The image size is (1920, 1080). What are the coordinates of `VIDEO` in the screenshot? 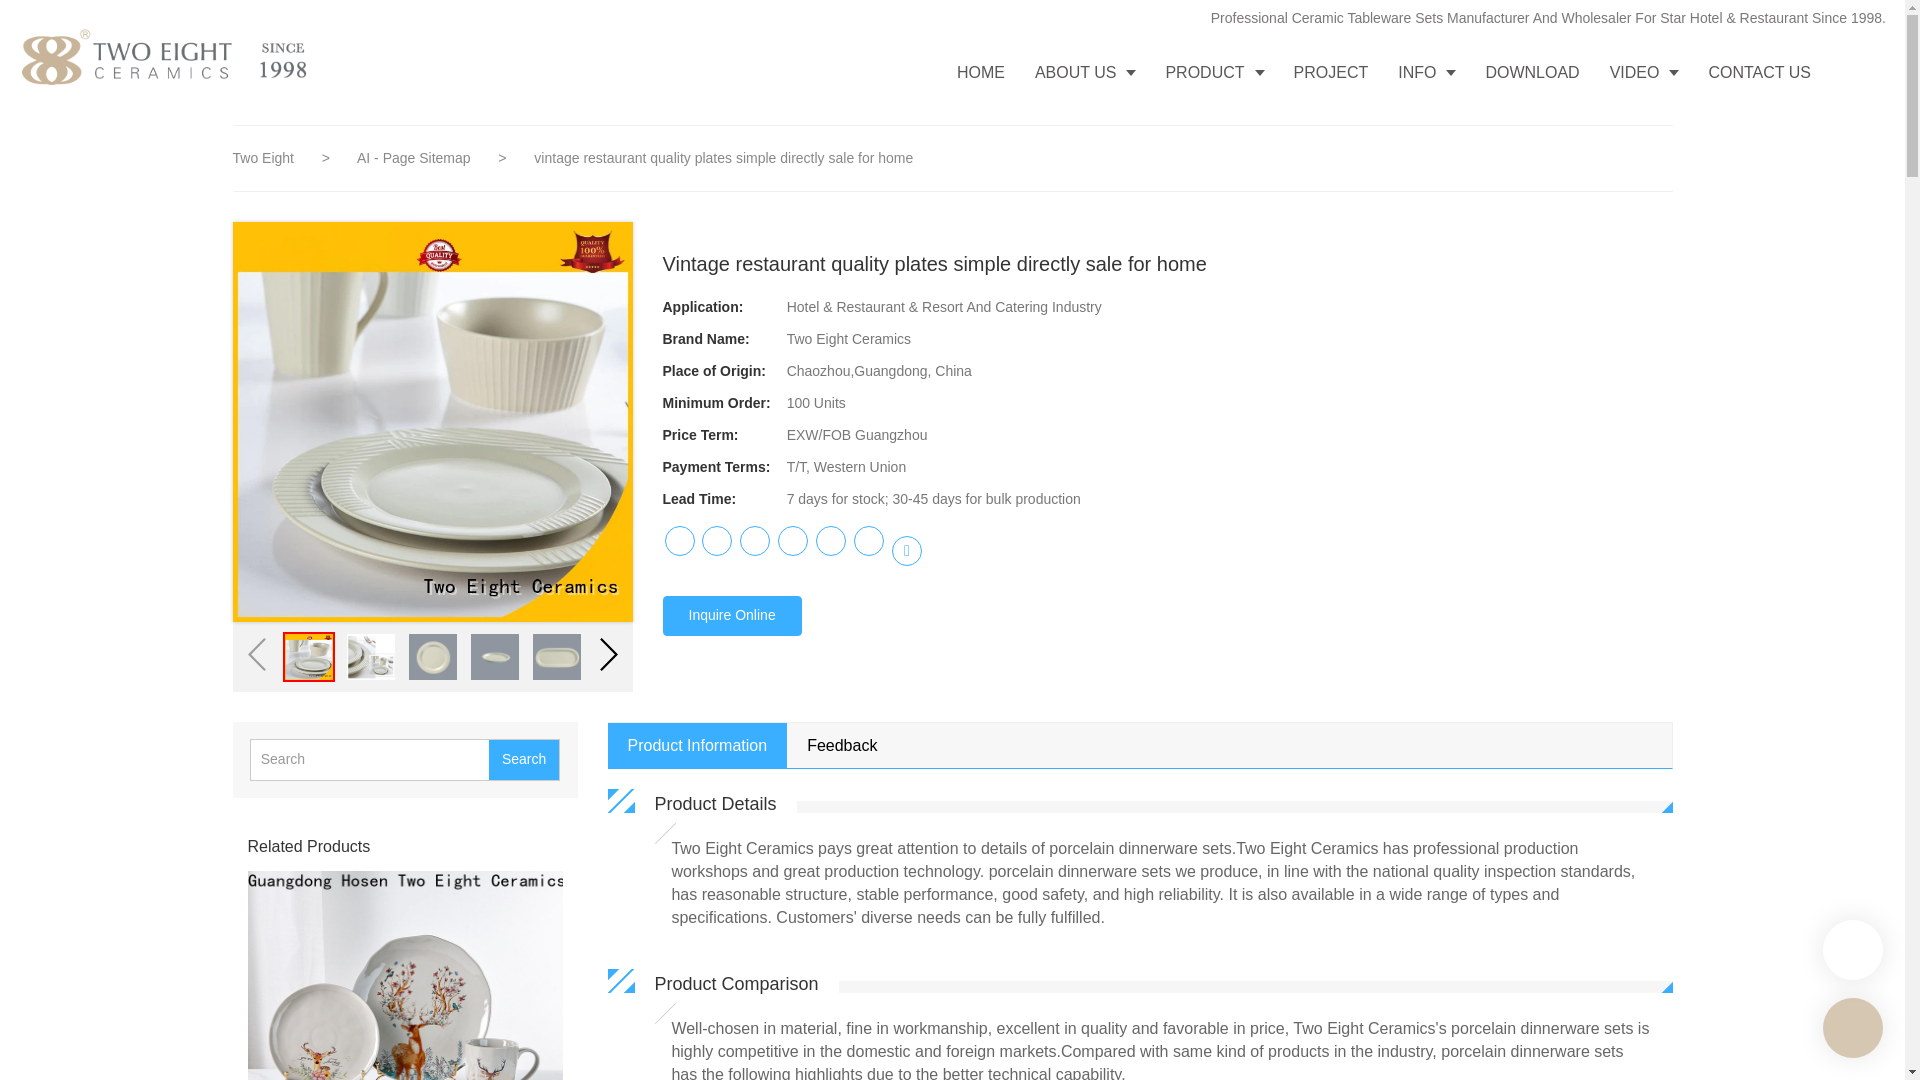 It's located at (1644, 72).